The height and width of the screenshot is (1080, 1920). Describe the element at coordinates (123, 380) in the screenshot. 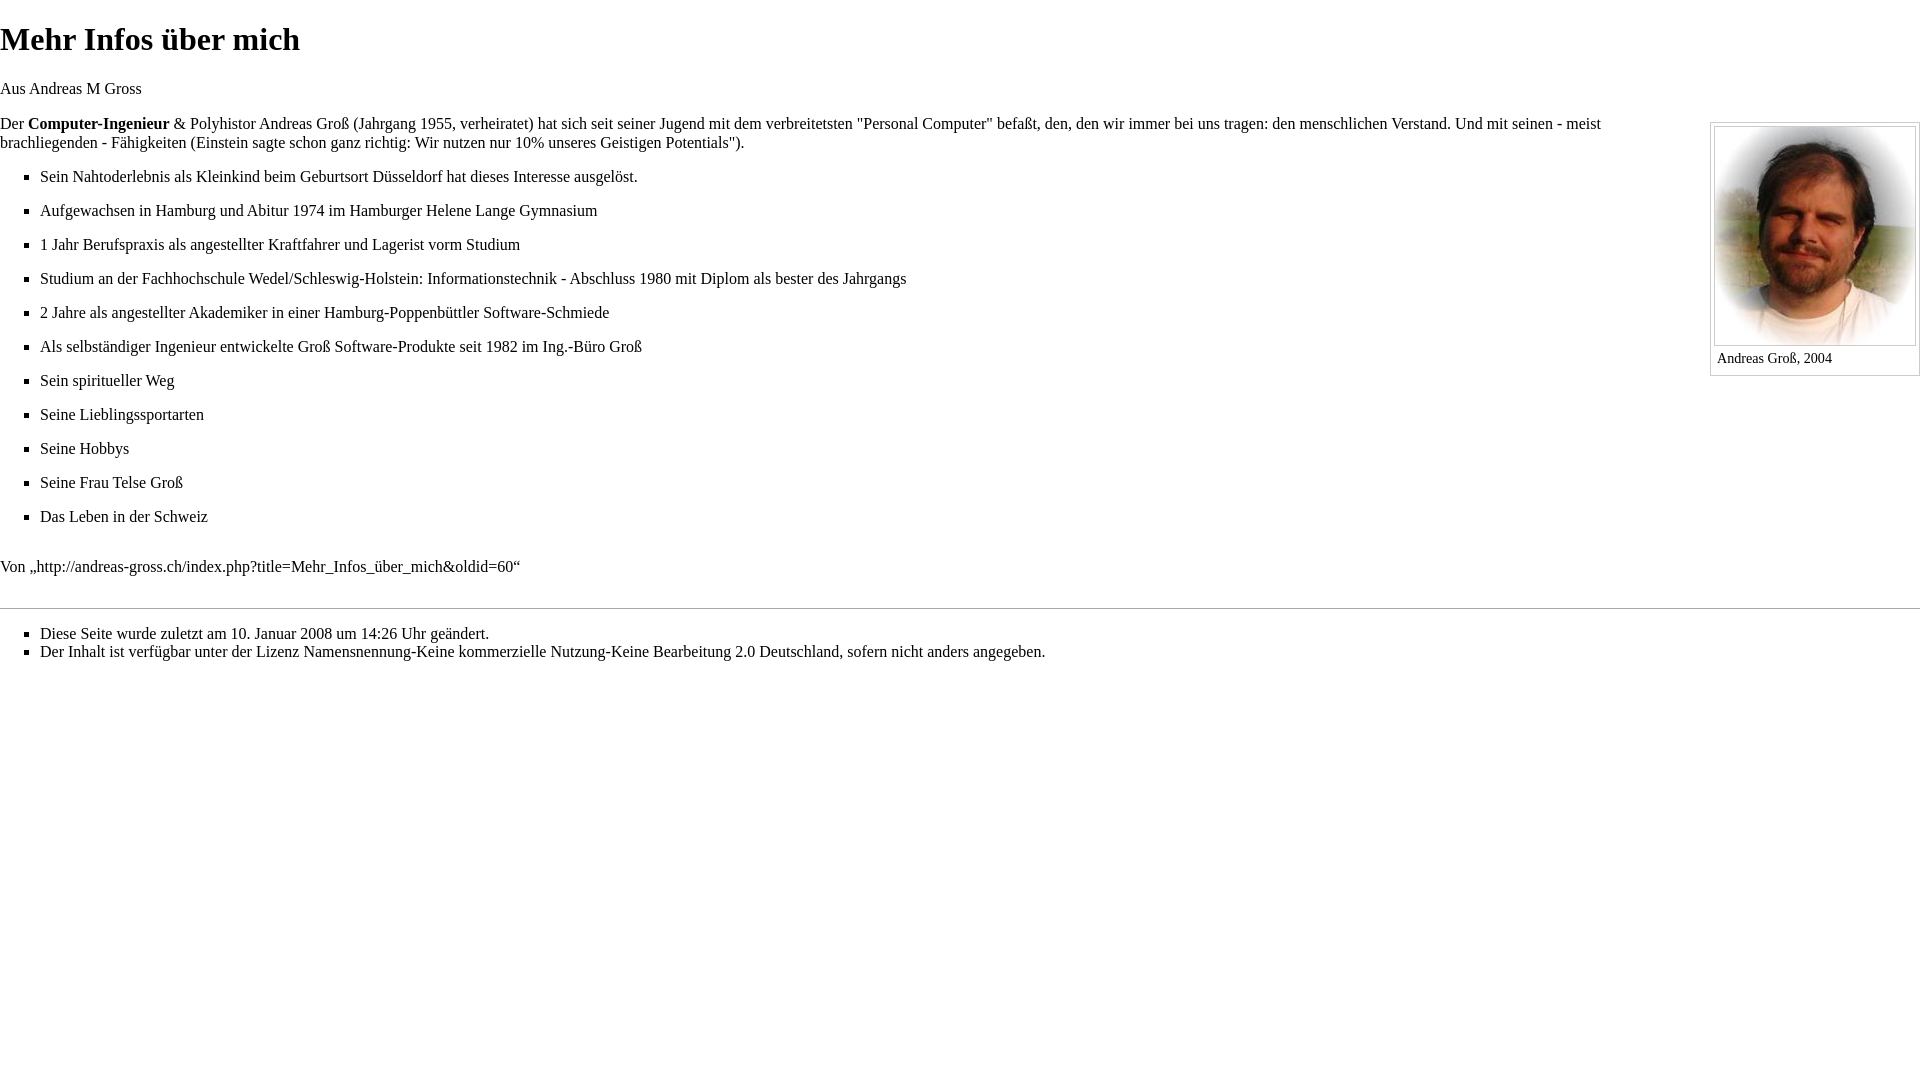

I see `spiritueller Weg` at that location.